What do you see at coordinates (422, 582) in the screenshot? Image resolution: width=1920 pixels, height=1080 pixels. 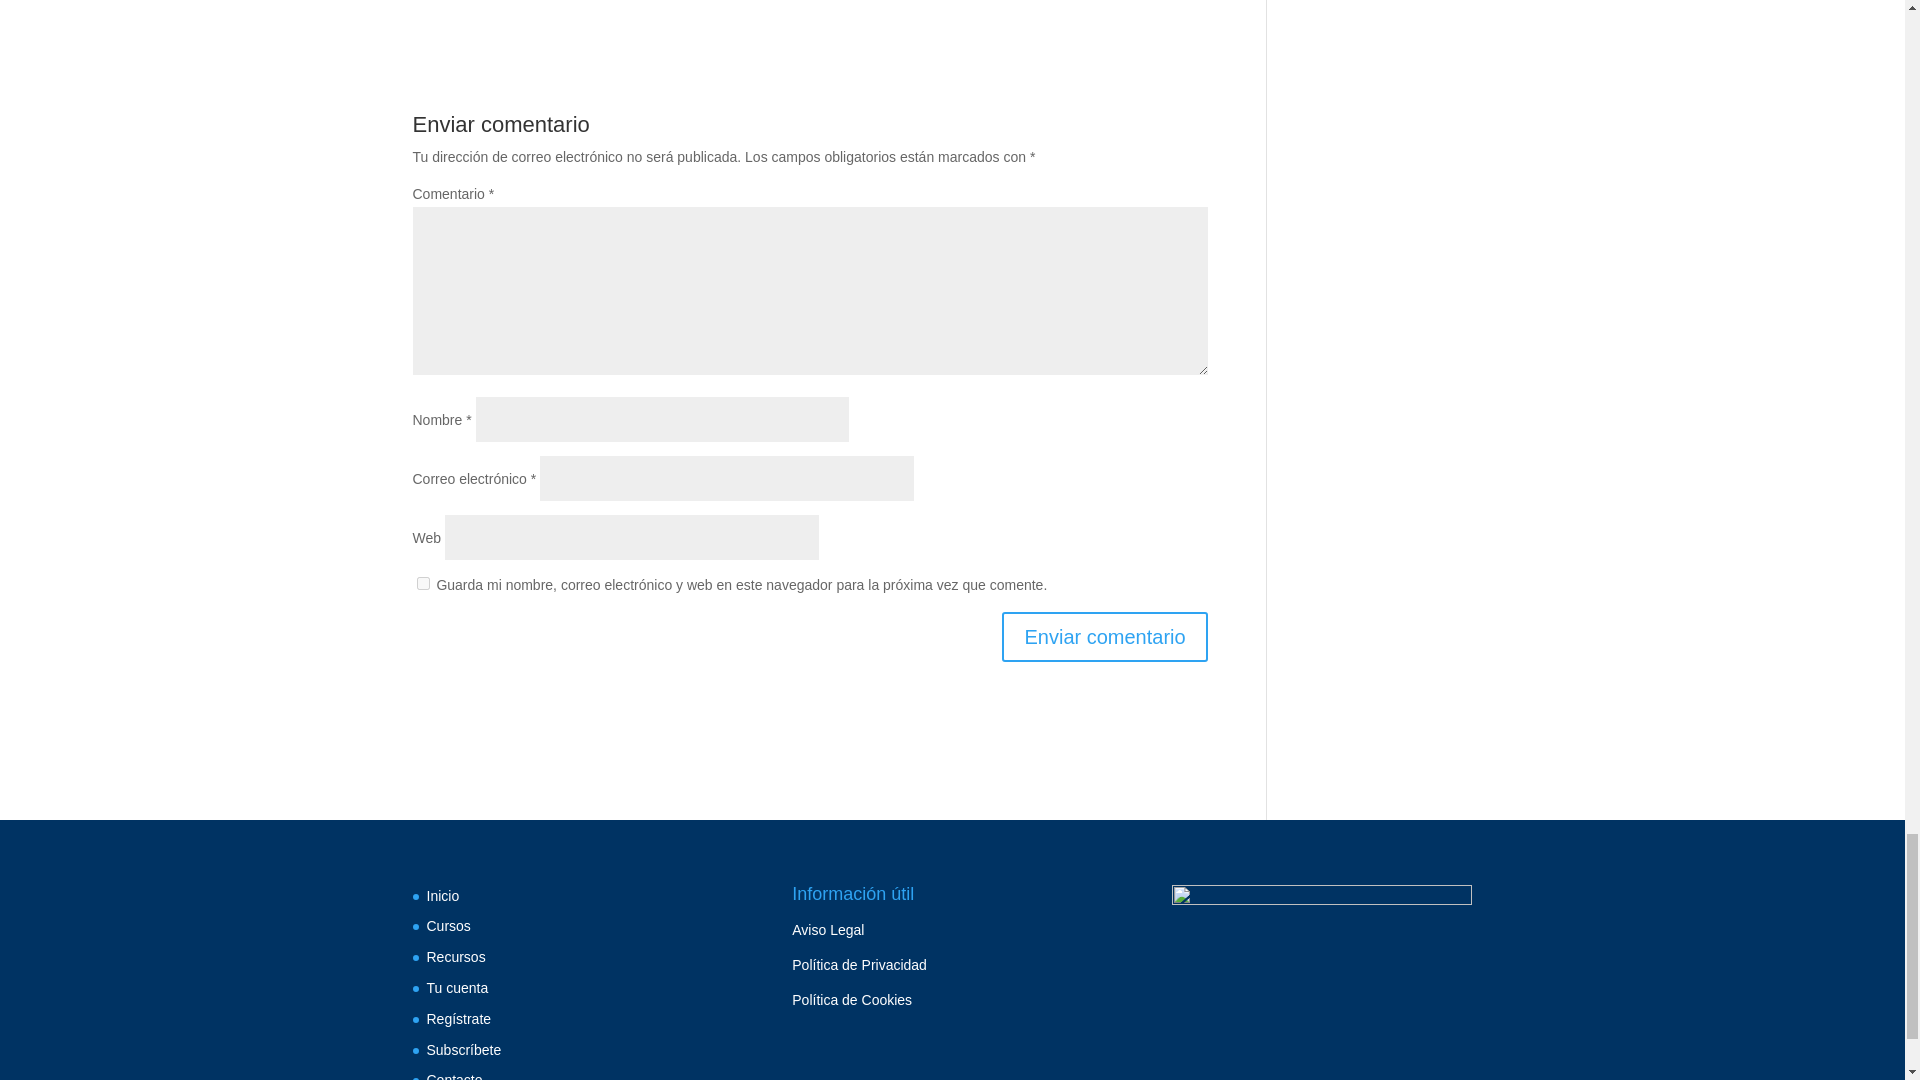 I see `yes` at bounding box center [422, 582].